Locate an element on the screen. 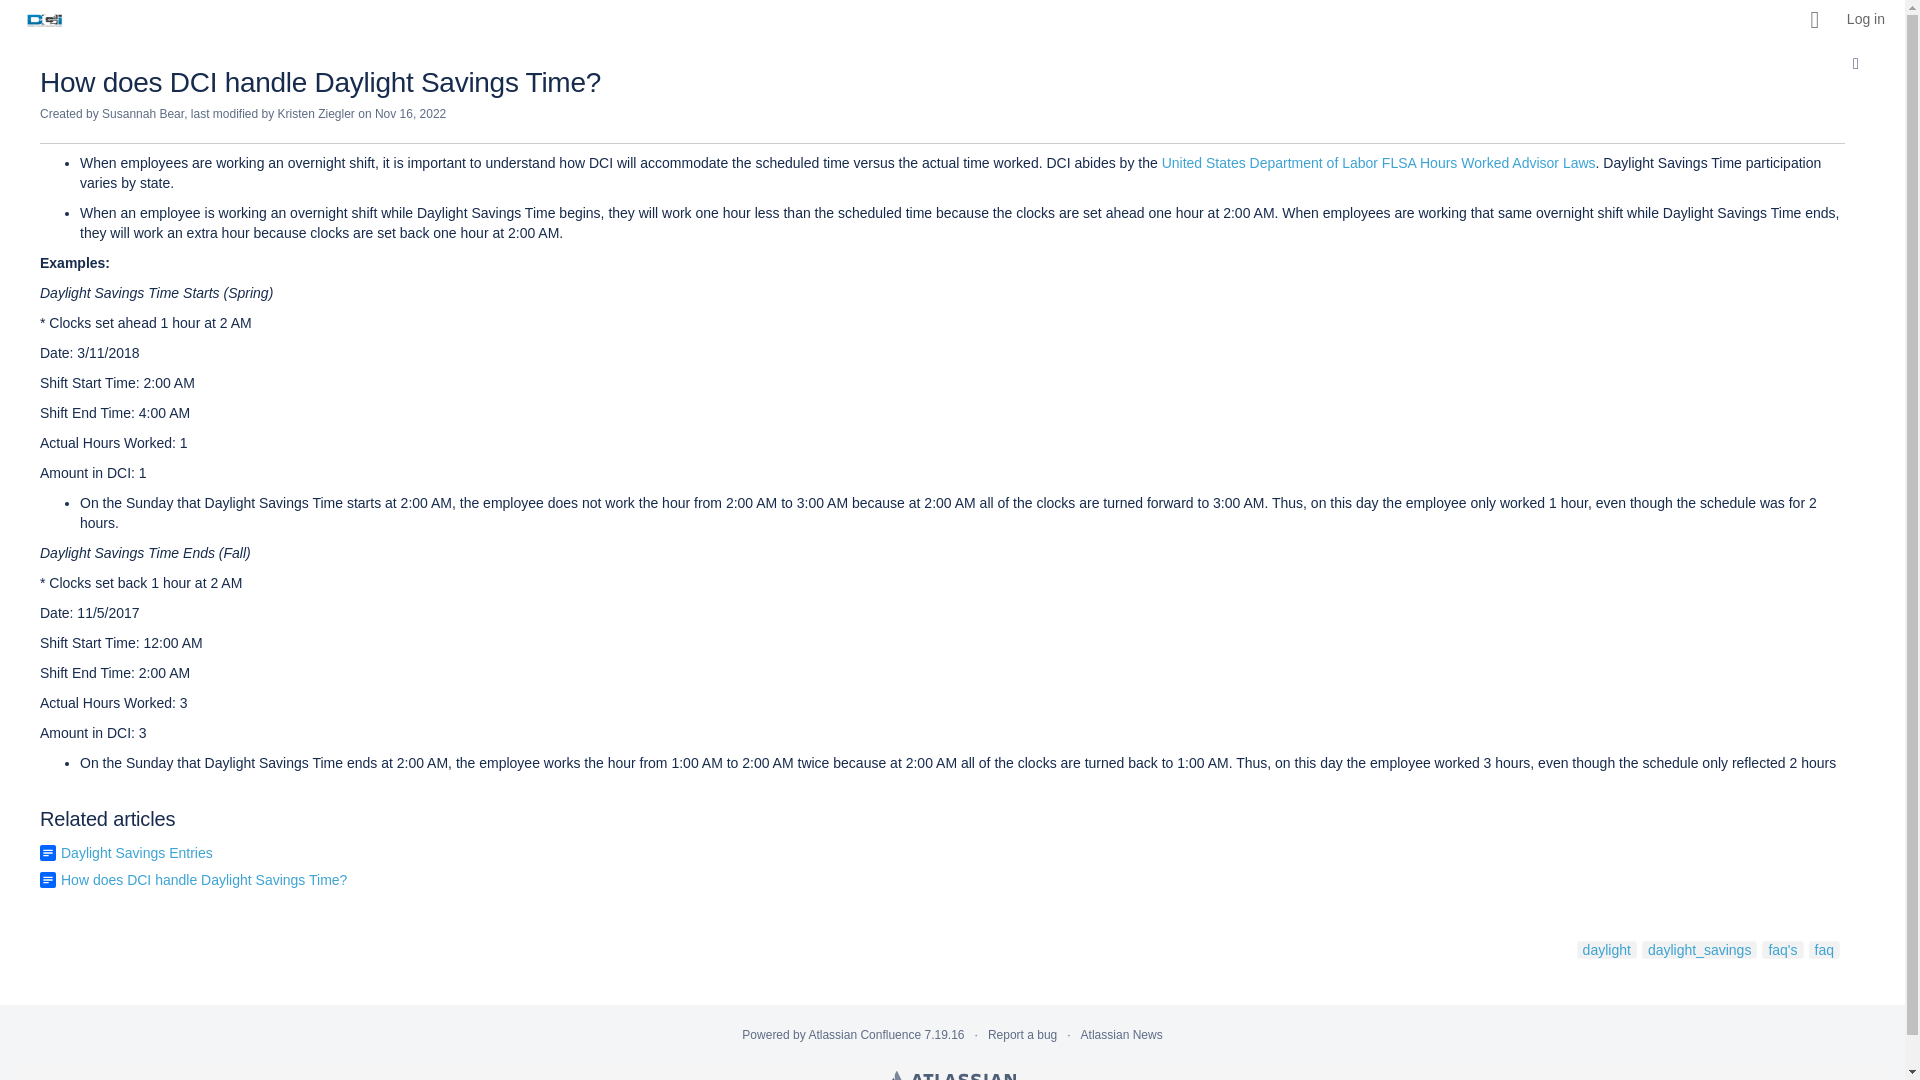 The height and width of the screenshot is (1080, 1920). Kristen Ziegler is located at coordinates (316, 113).